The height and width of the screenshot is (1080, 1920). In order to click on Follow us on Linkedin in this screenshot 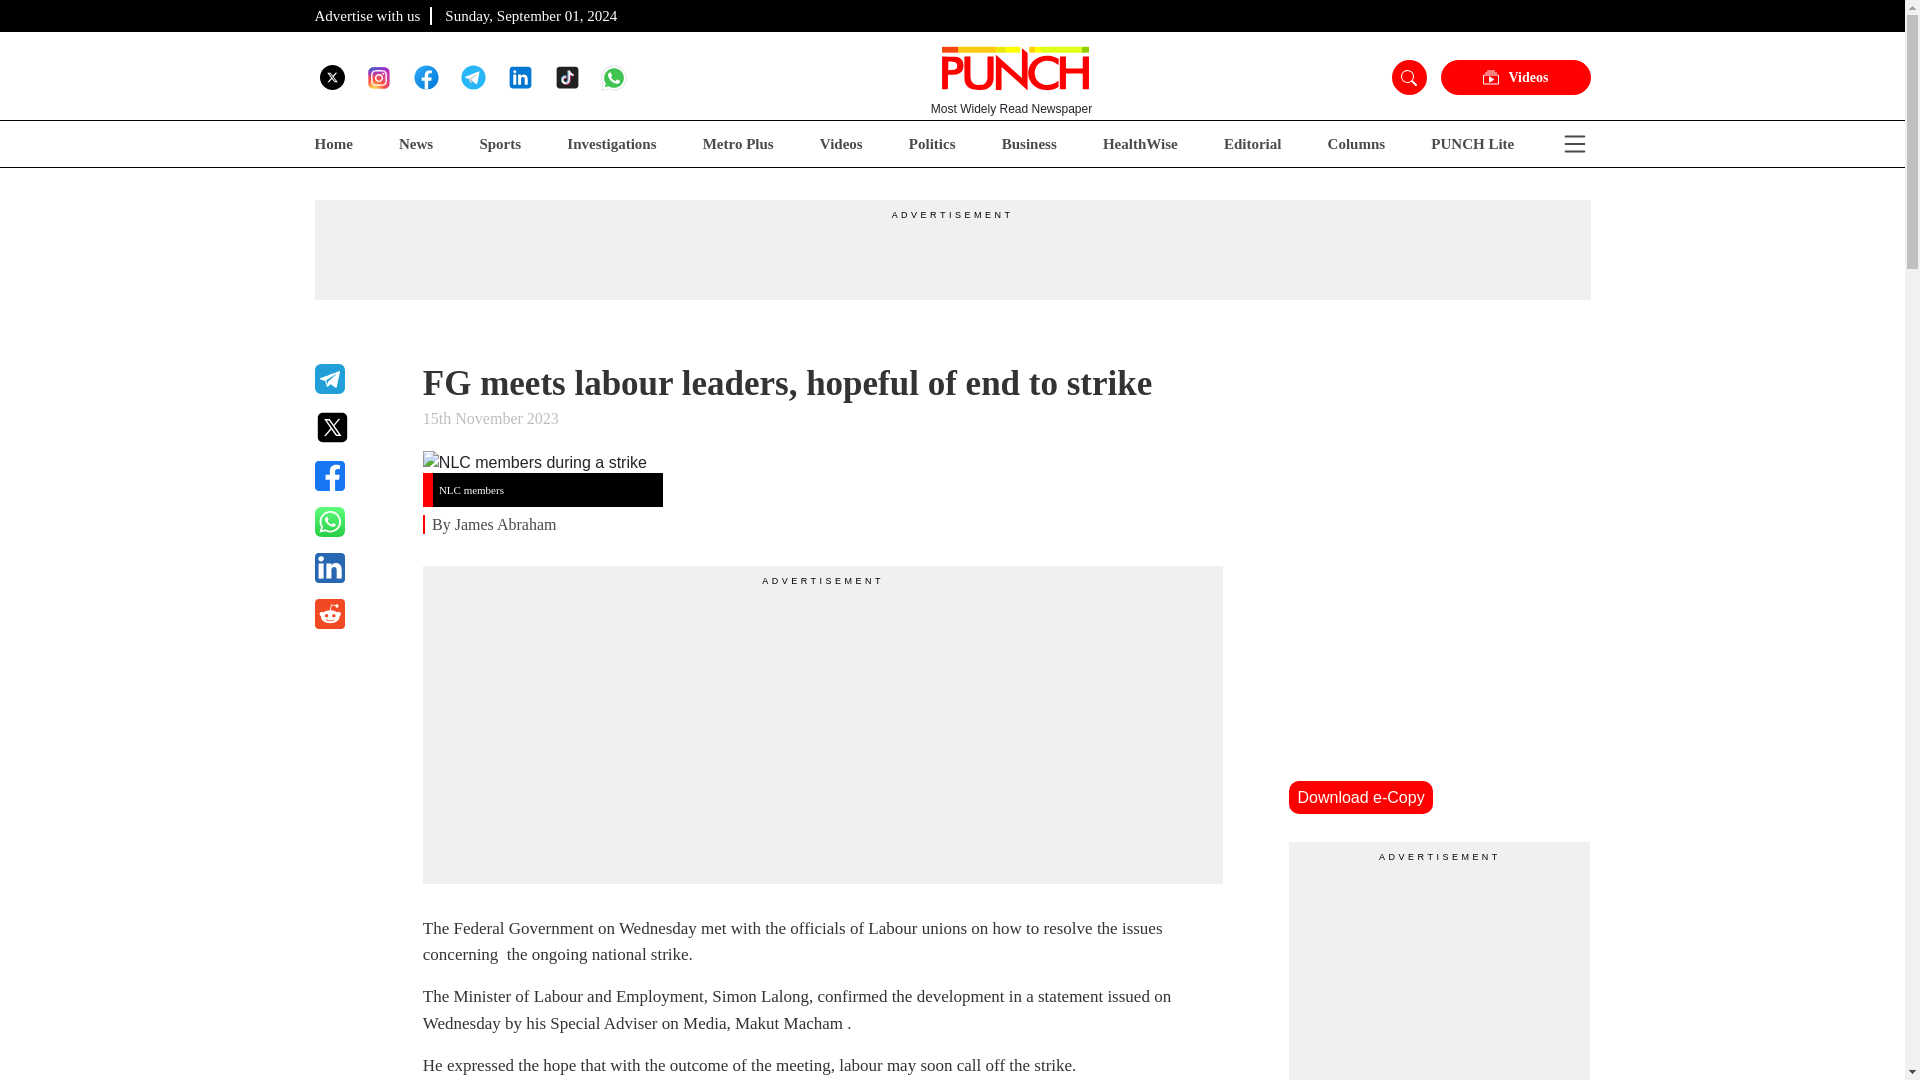, I will do `click(520, 76)`.